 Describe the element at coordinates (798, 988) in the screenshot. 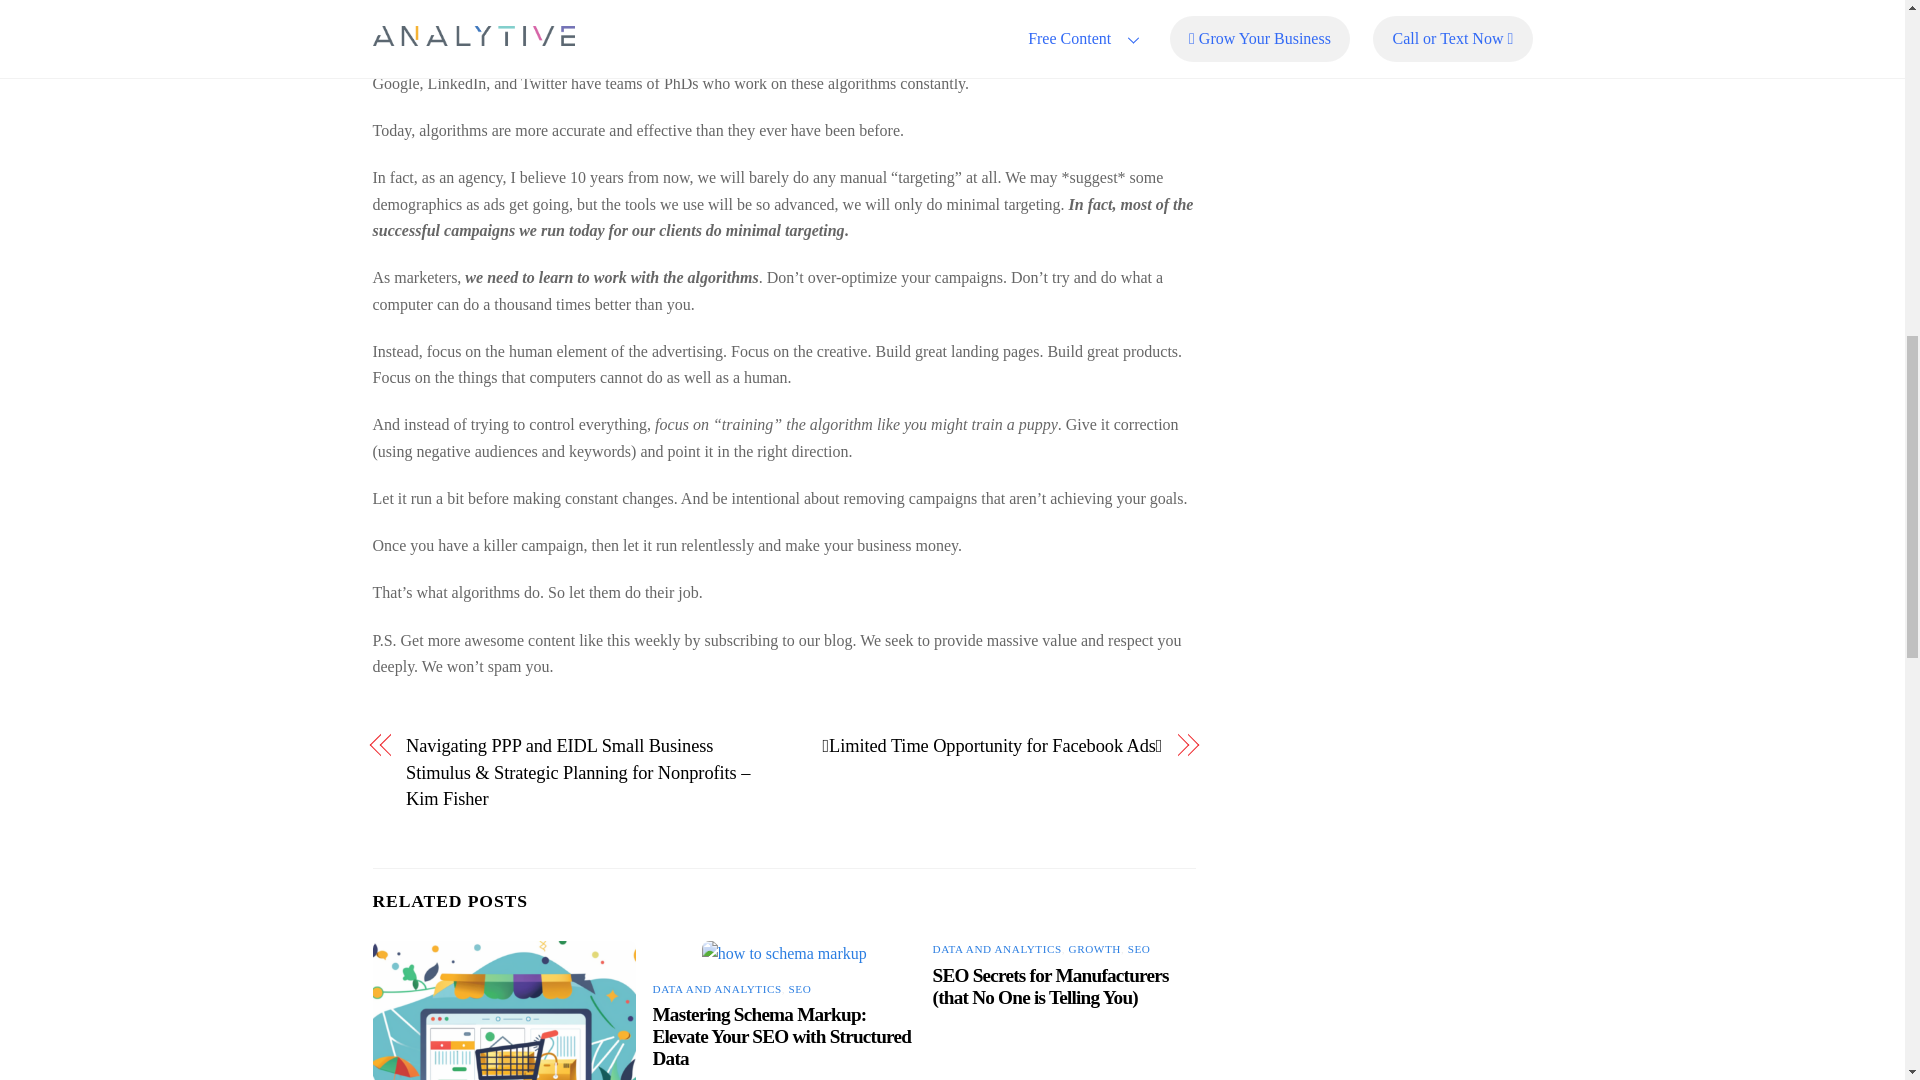

I see `SEO` at that location.